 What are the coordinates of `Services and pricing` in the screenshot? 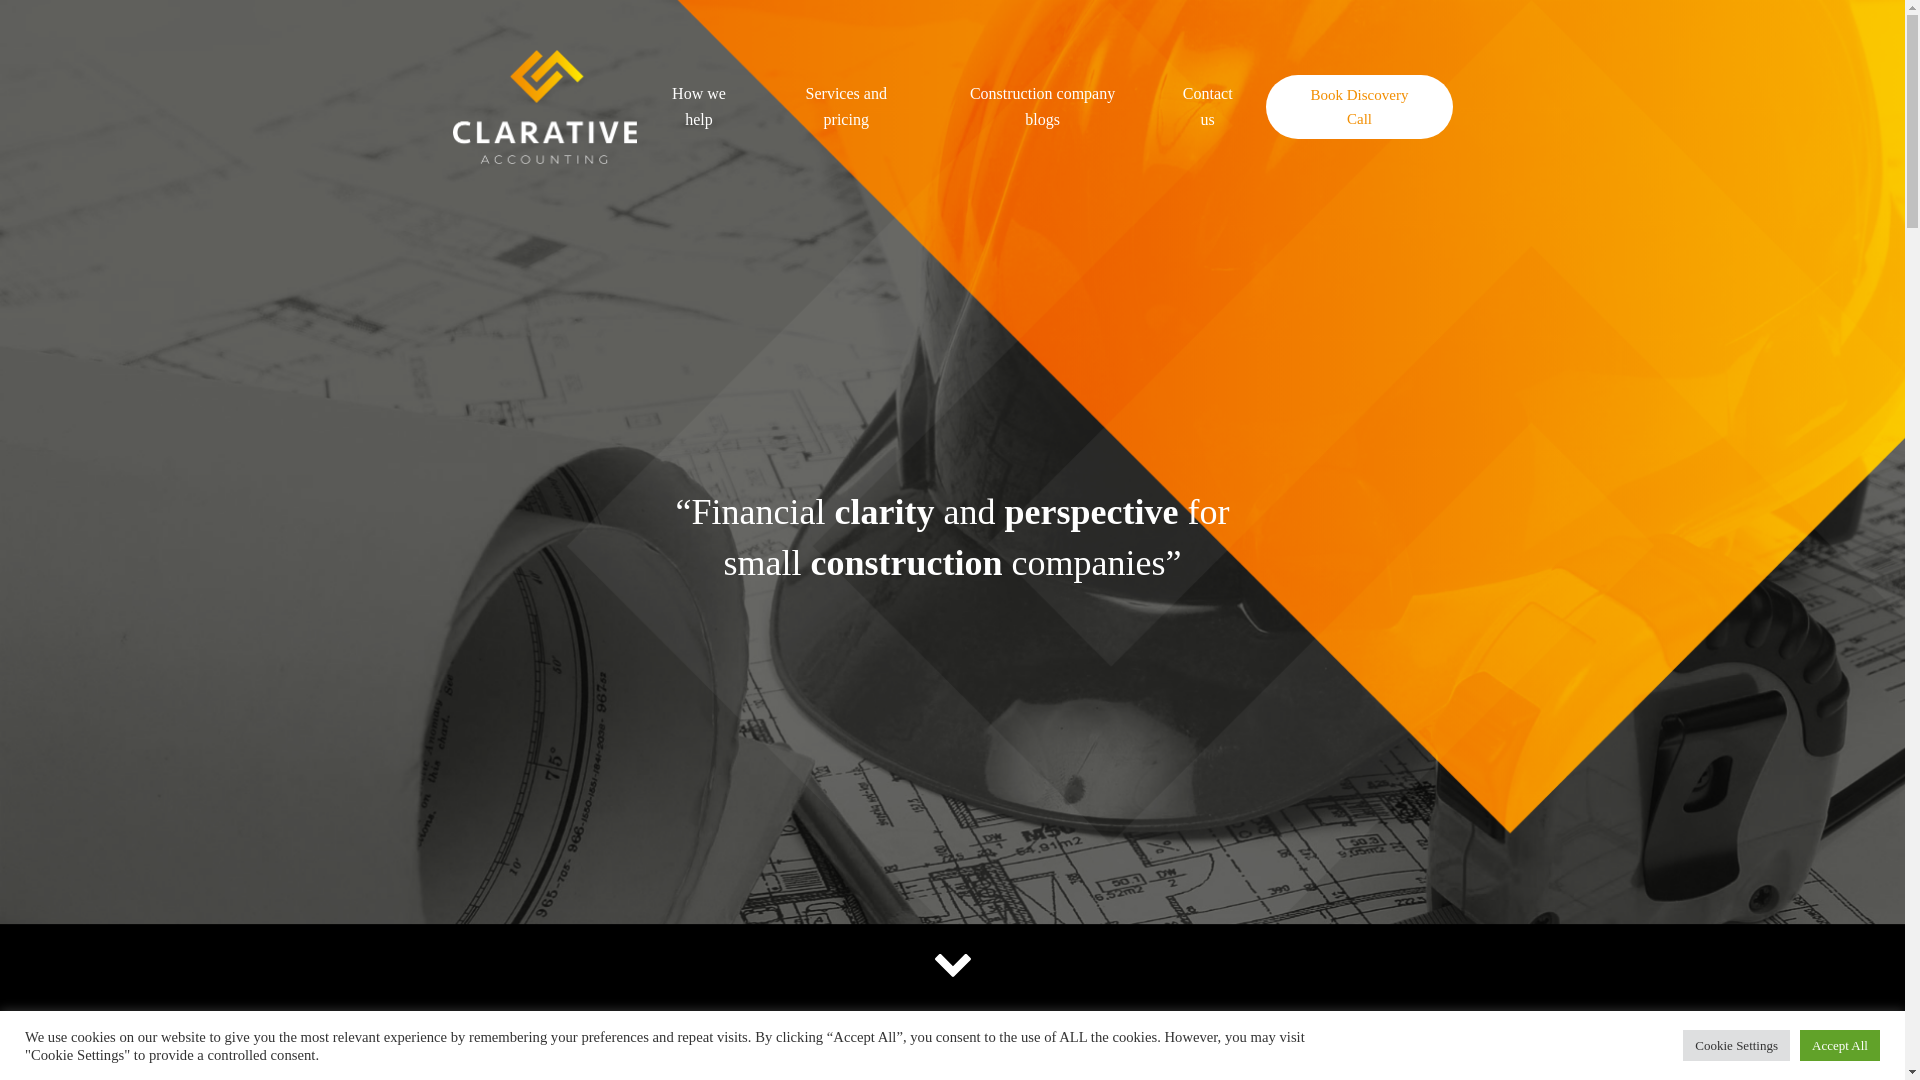 It's located at (846, 106).